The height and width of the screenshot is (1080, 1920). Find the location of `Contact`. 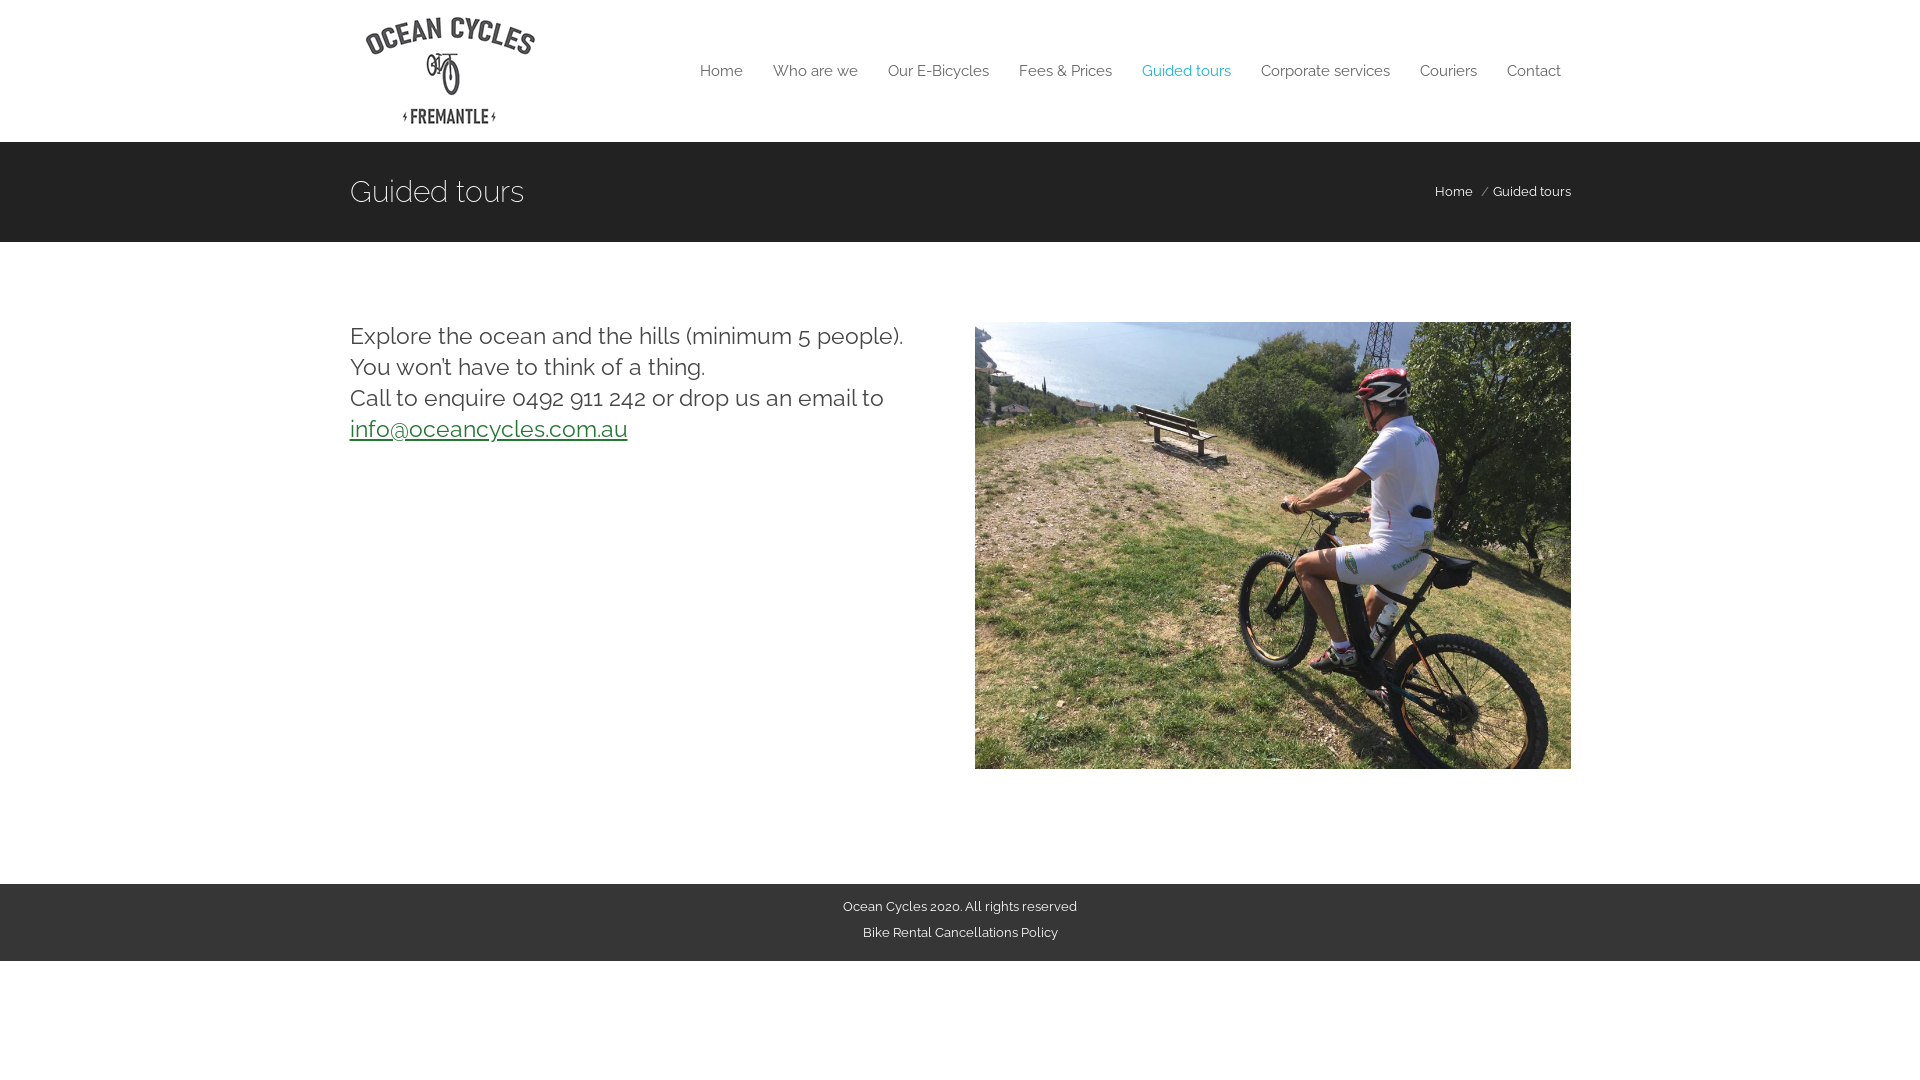

Contact is located at coordinates (1533, 72).